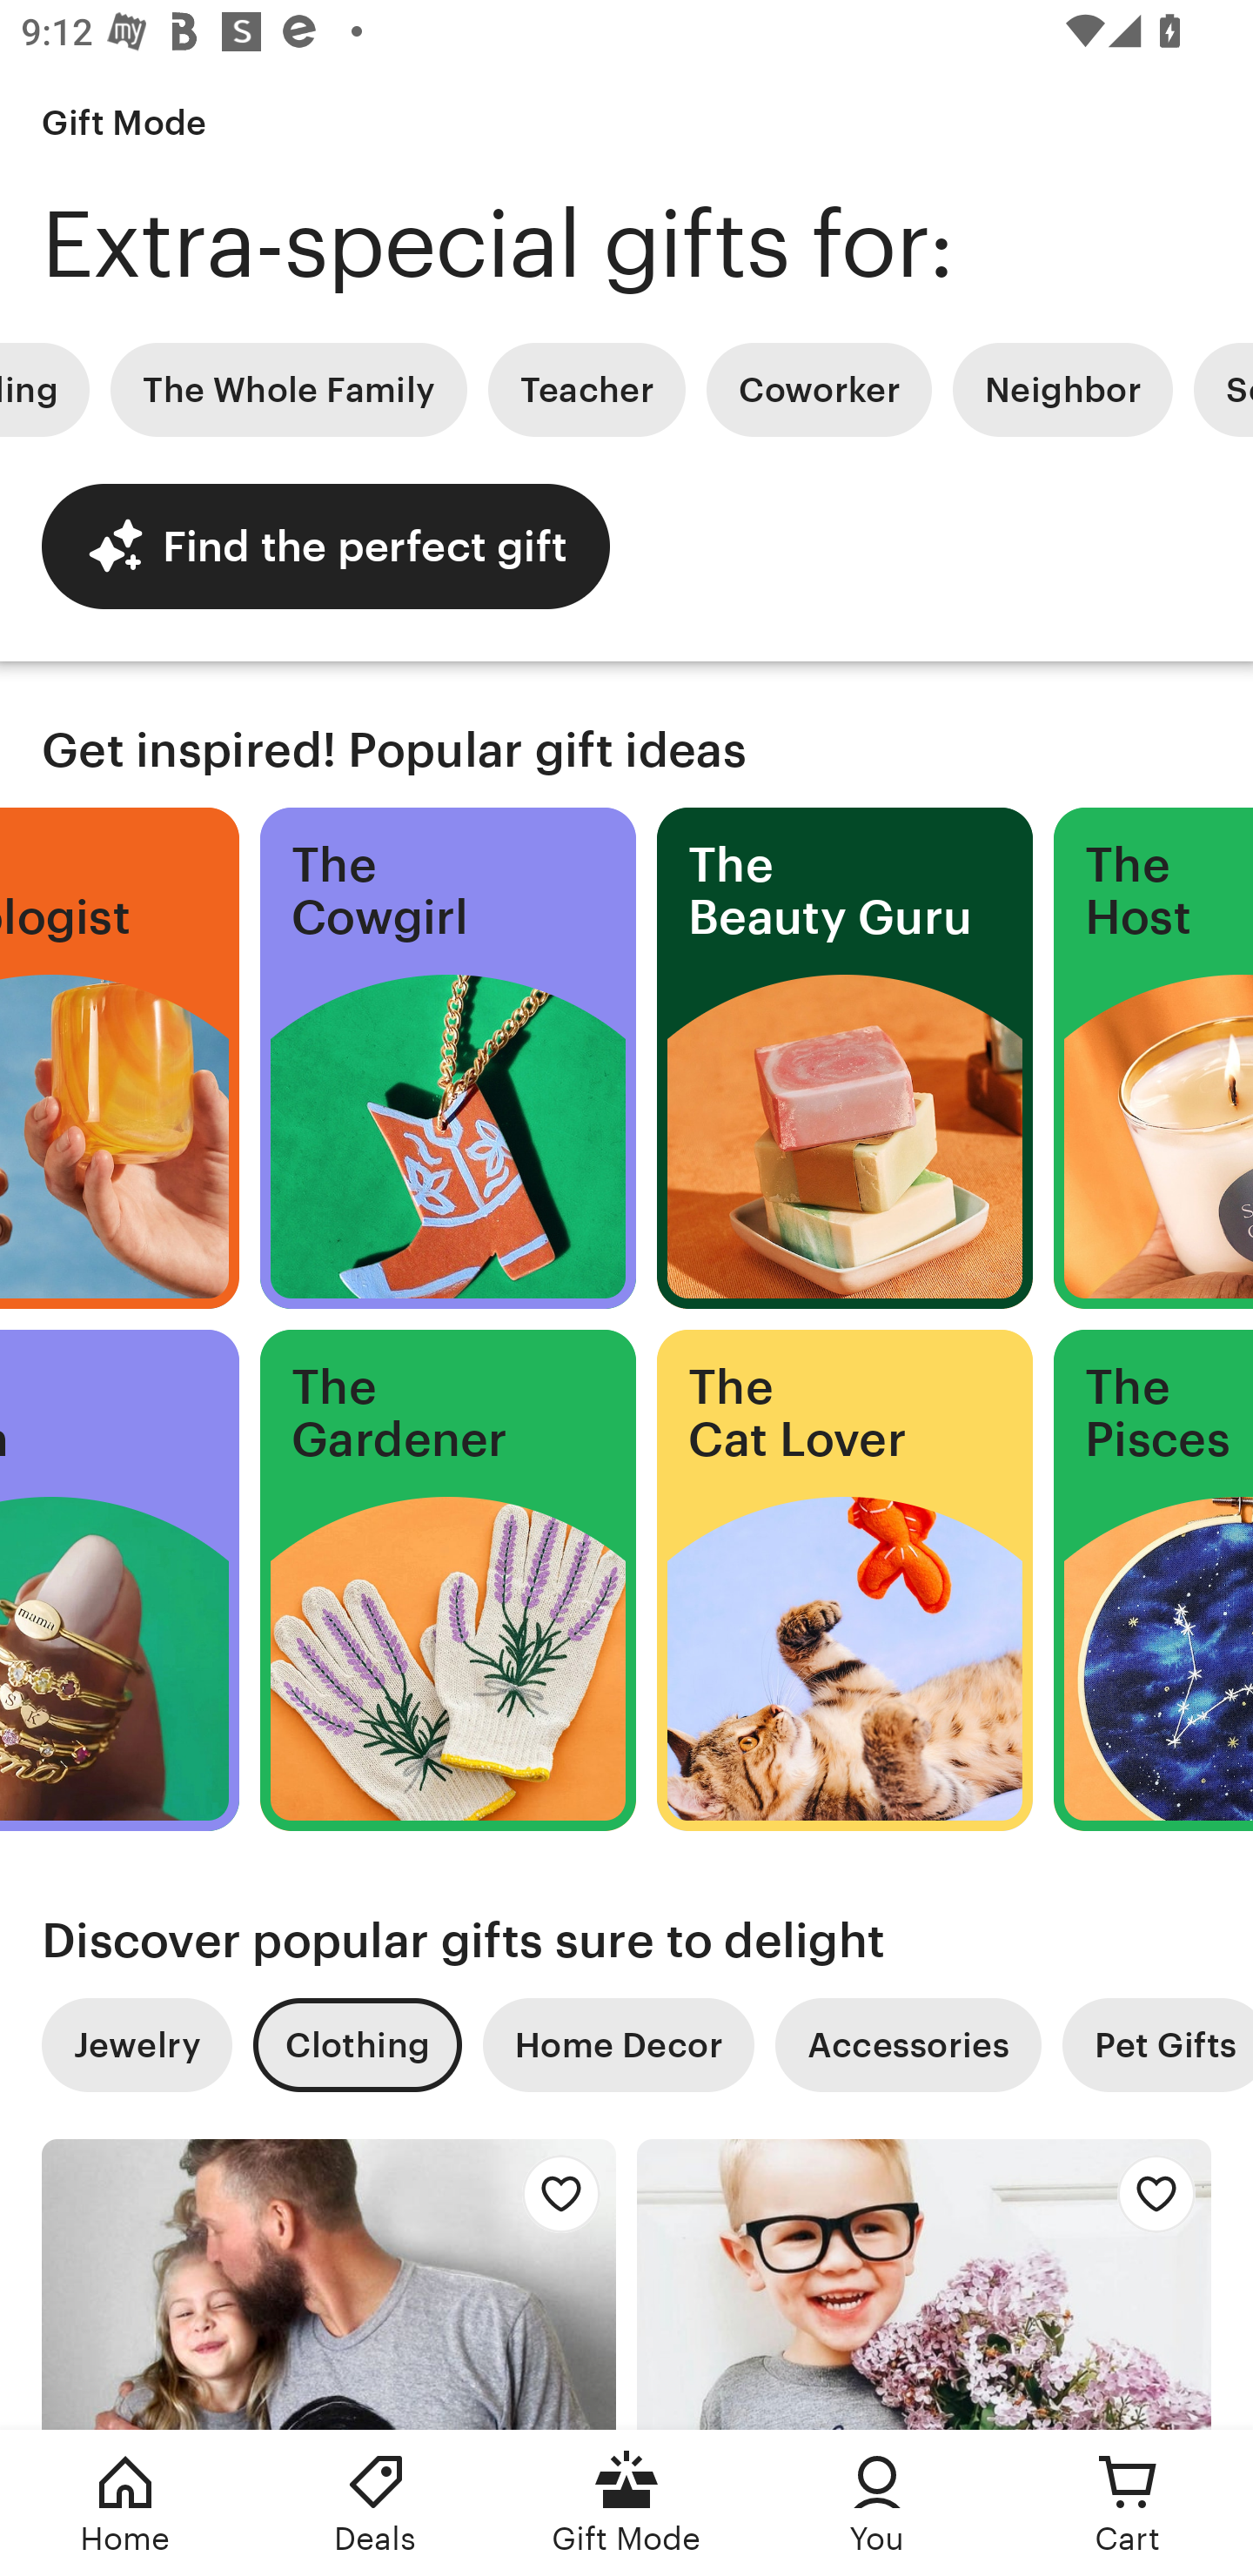  I want to click on Neighbor, so click(1062, 390).